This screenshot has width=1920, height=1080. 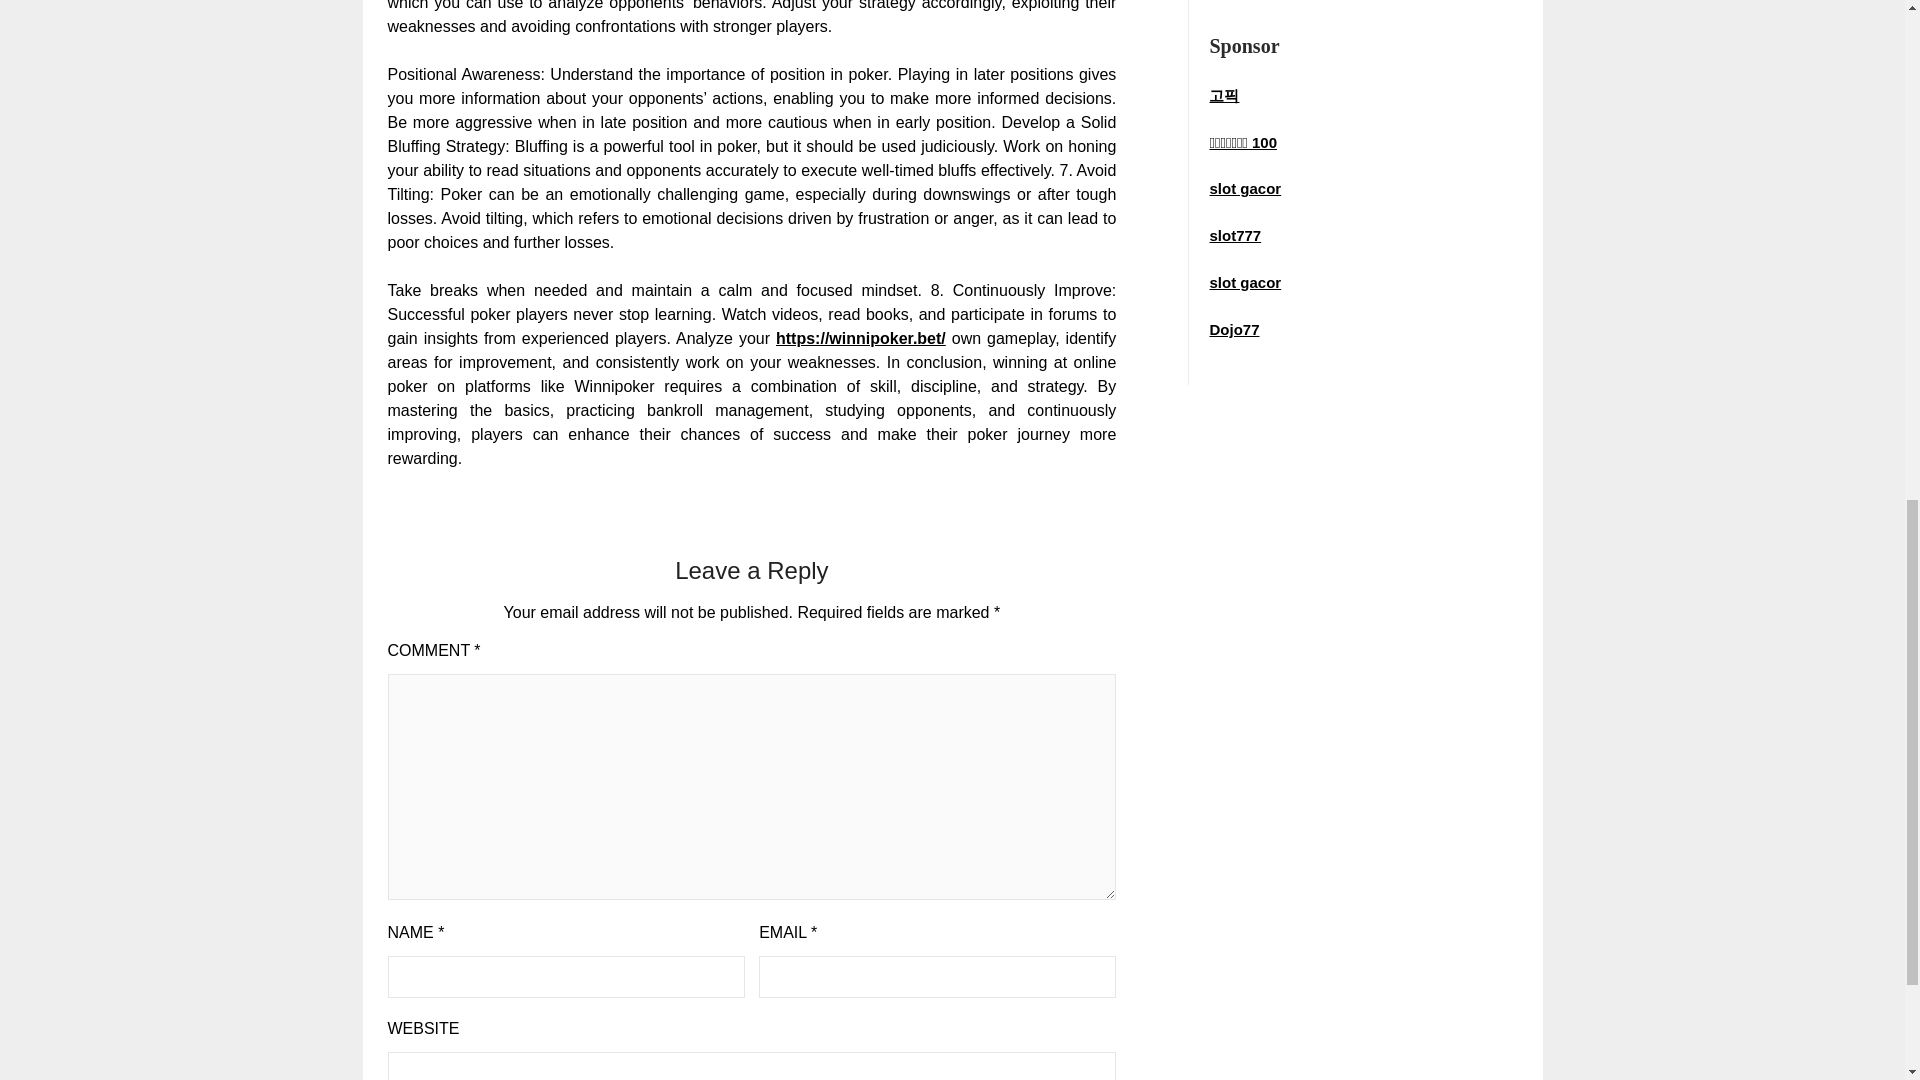 I want to click on Dojo77, so click(x=1234, y=329).